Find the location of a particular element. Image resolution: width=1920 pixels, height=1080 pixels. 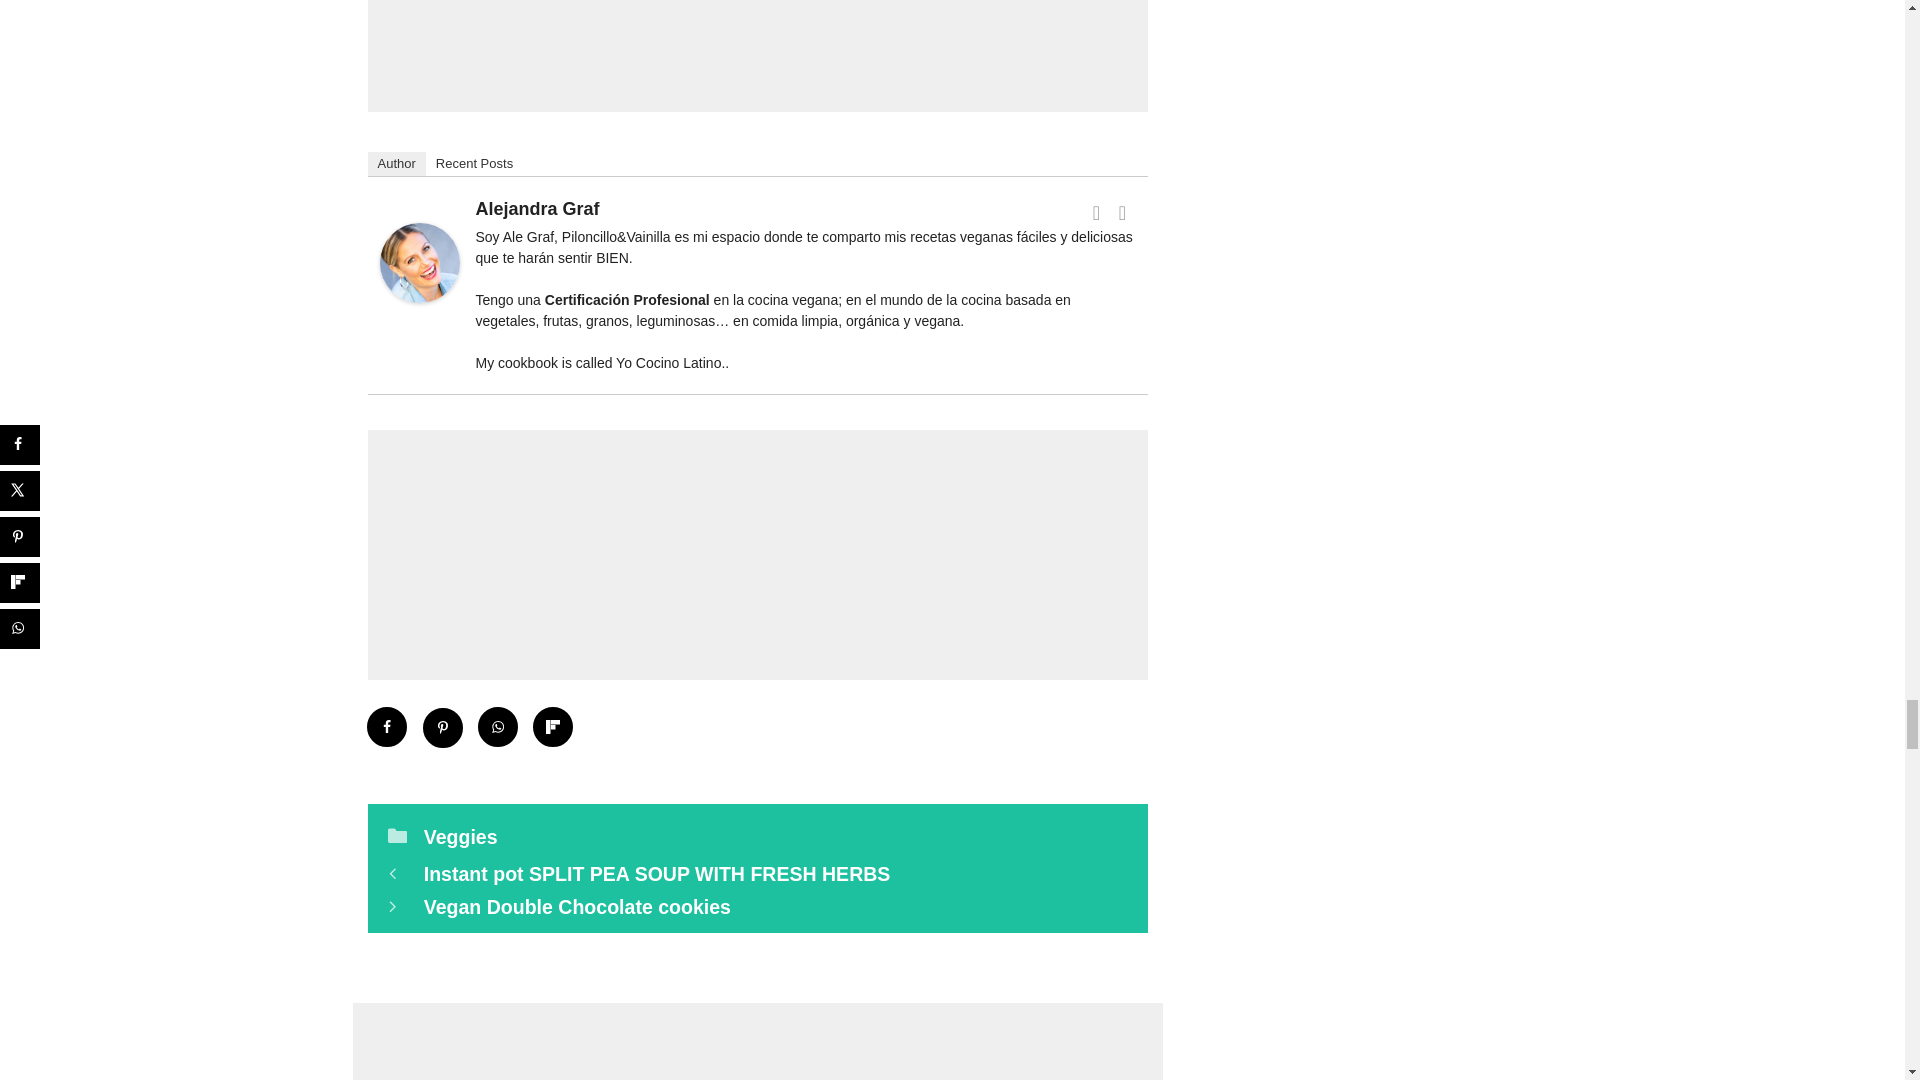

Save to Pinterest is located at coordinates (442, 728).